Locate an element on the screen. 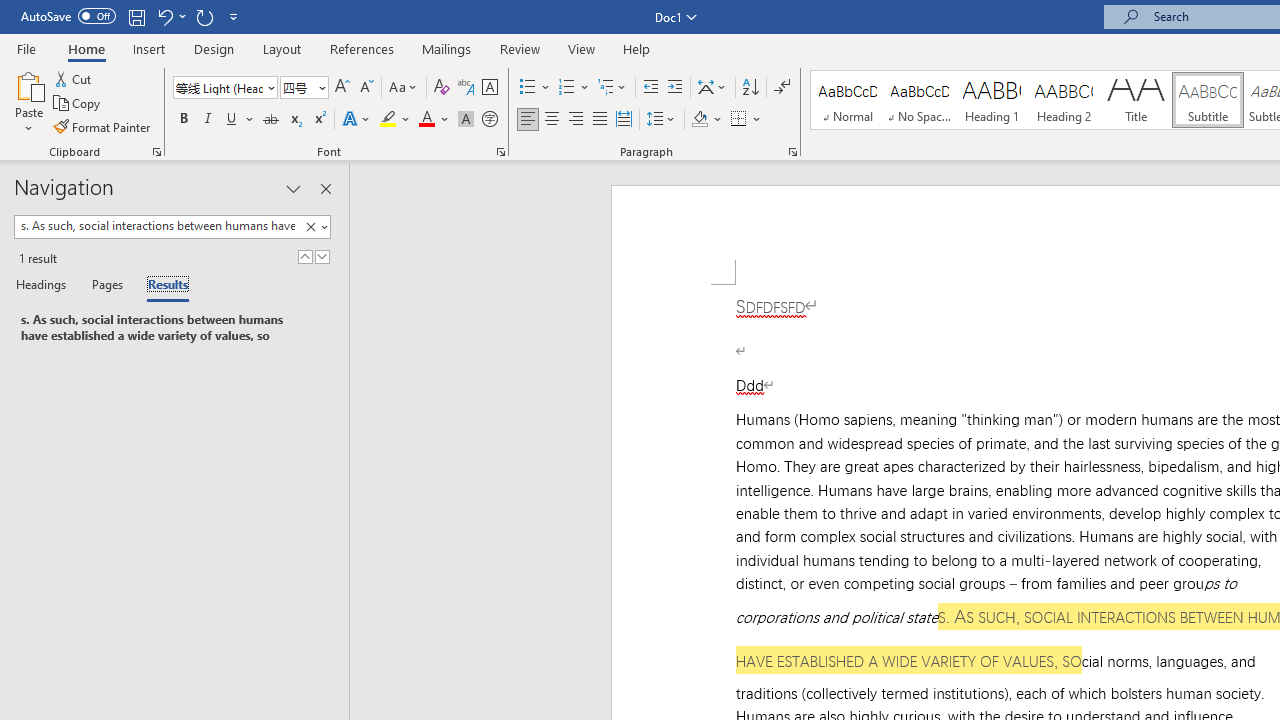 The width and height of the screenshot is (1280, 720). Next Result is located at coordinates (322, 256).